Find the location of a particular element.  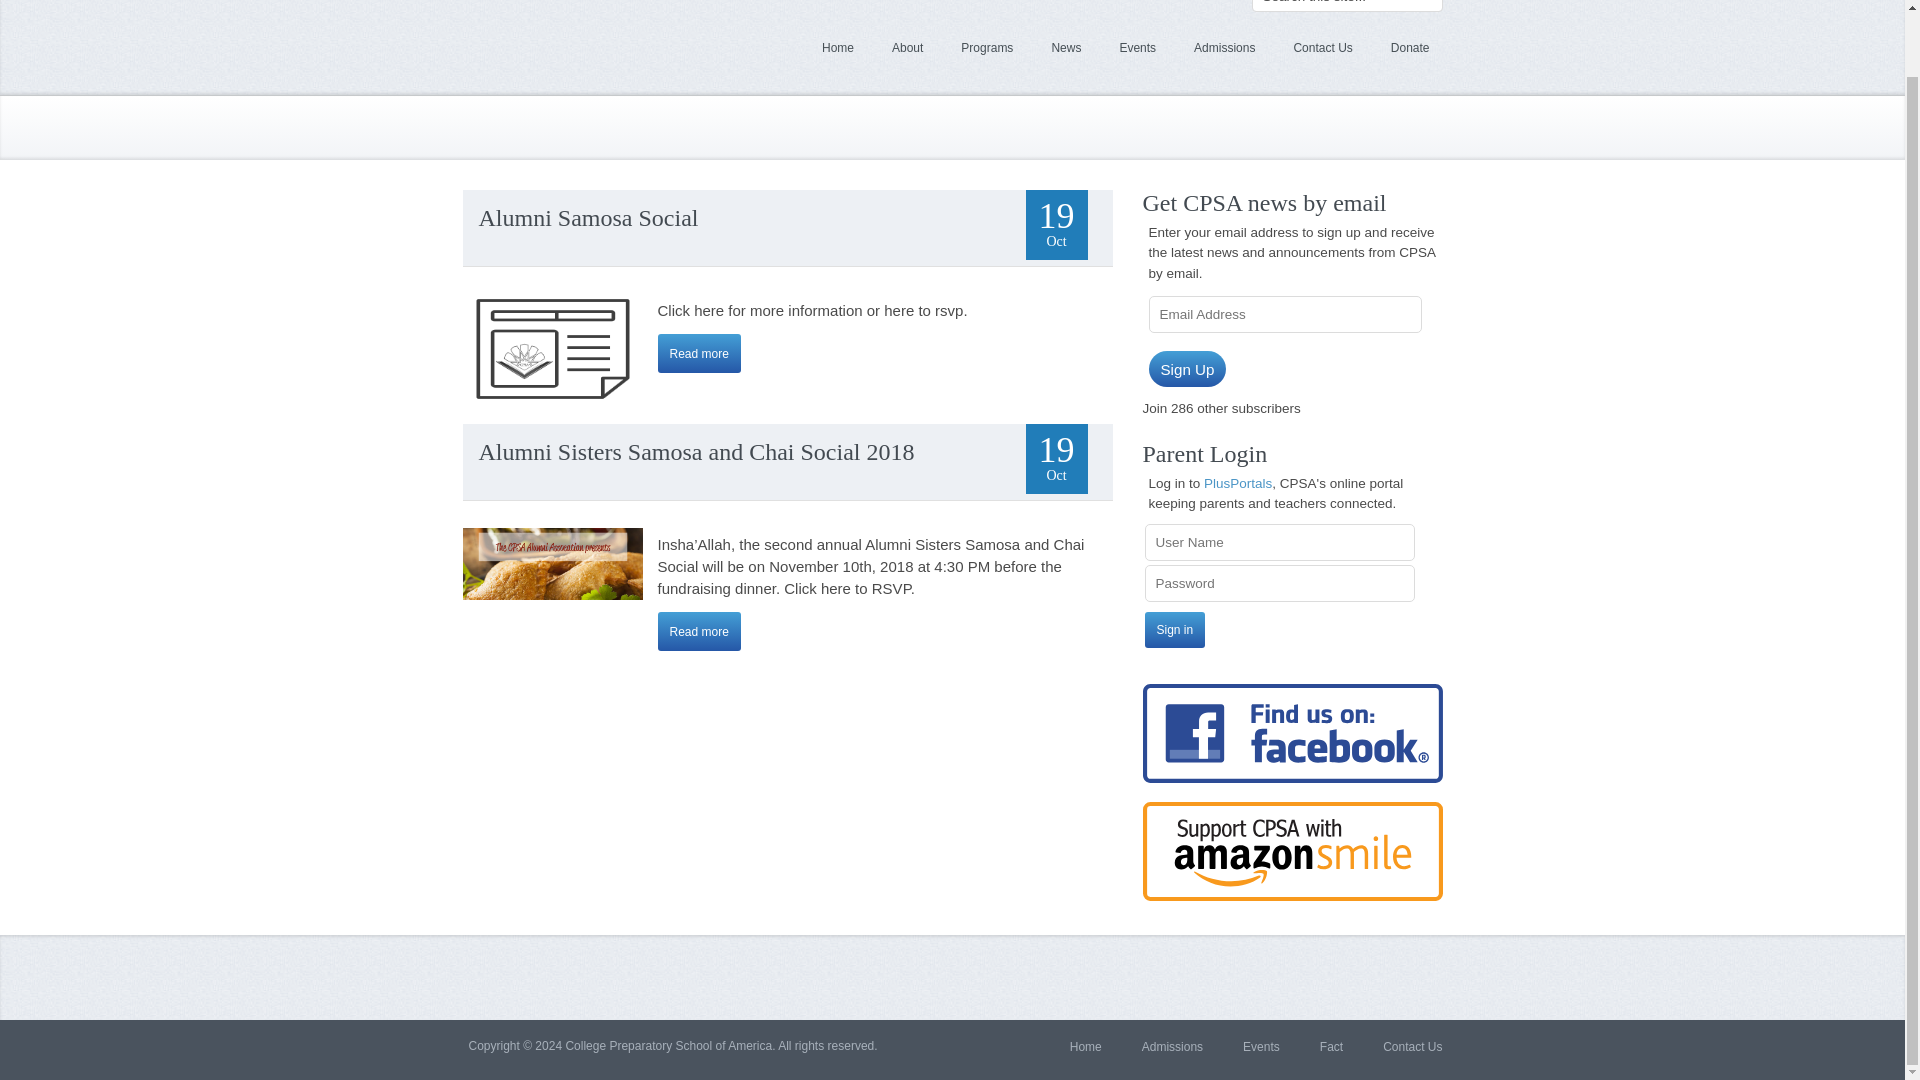

Alumni Sisters Samosa and Chai Social 2018 is located at coordinates (696, 452).